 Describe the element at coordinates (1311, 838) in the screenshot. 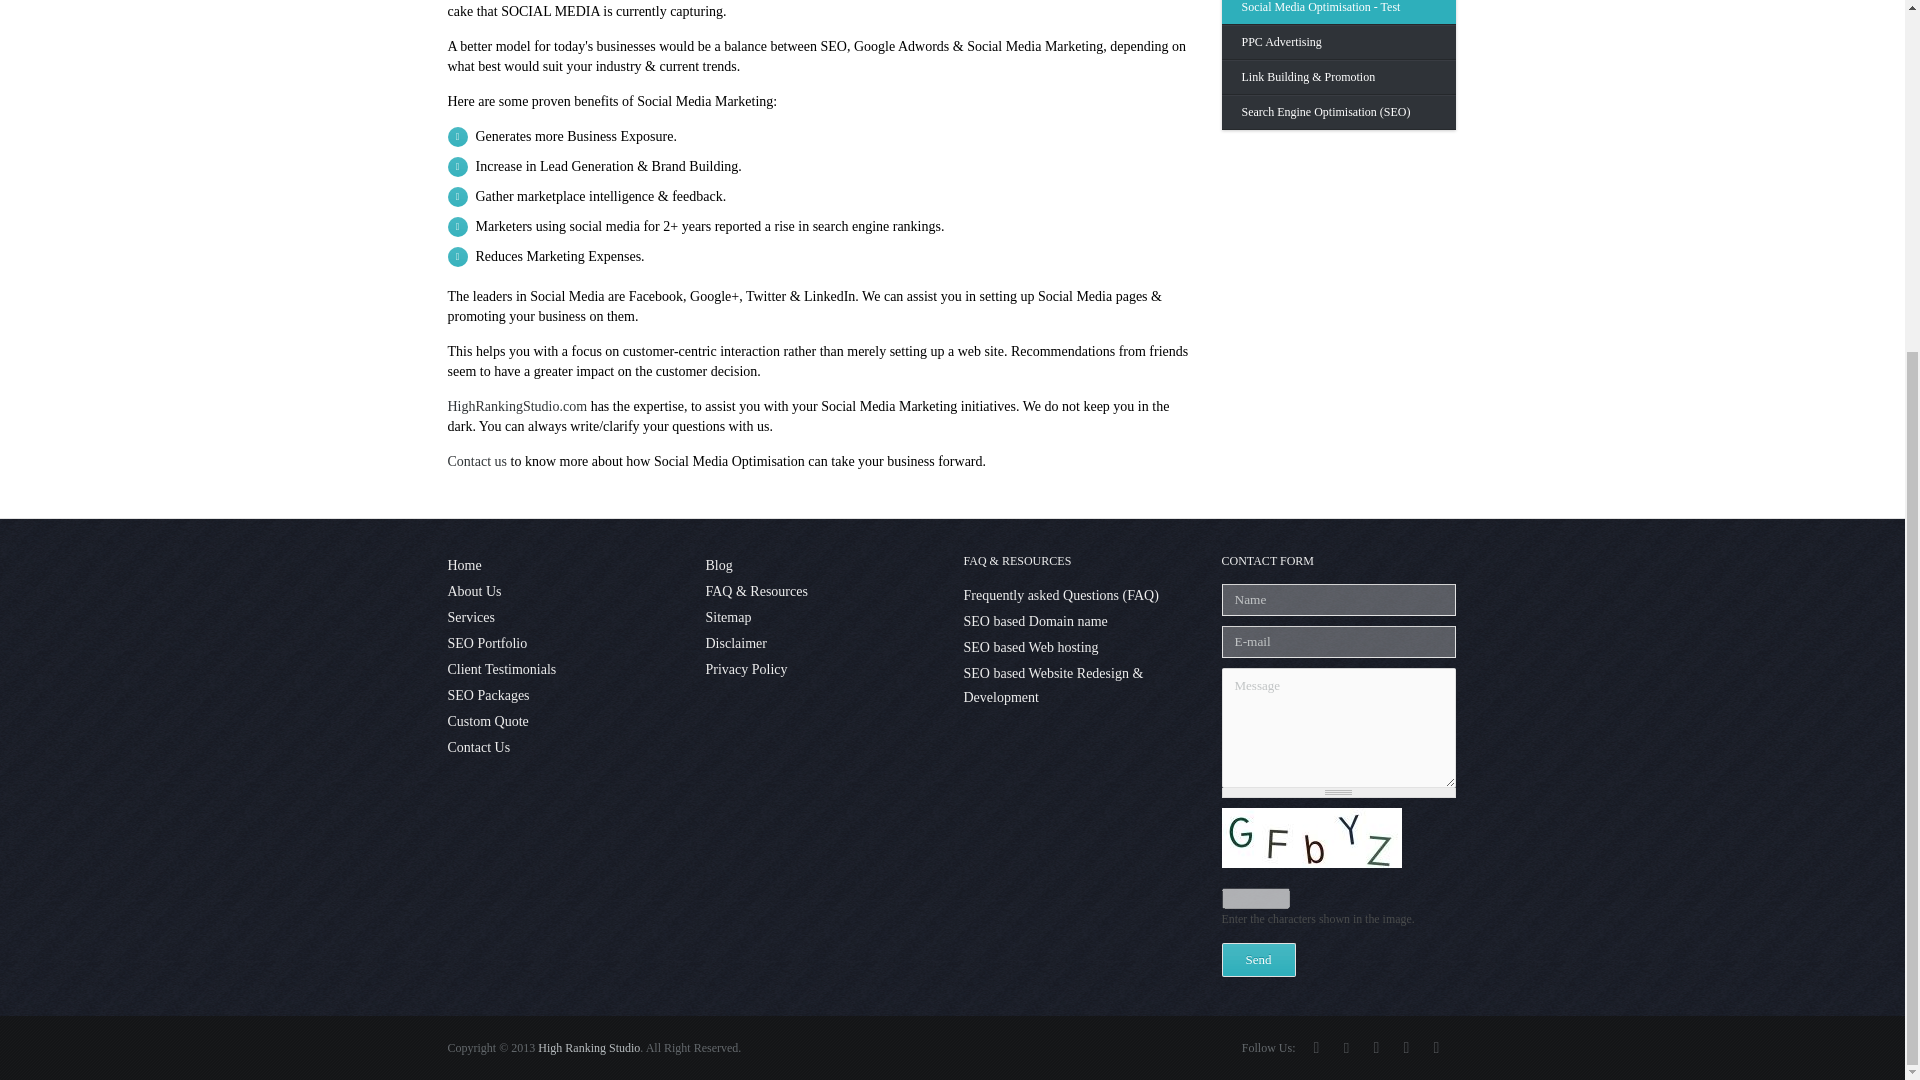

I see `Image CAPTCHA` at that location.